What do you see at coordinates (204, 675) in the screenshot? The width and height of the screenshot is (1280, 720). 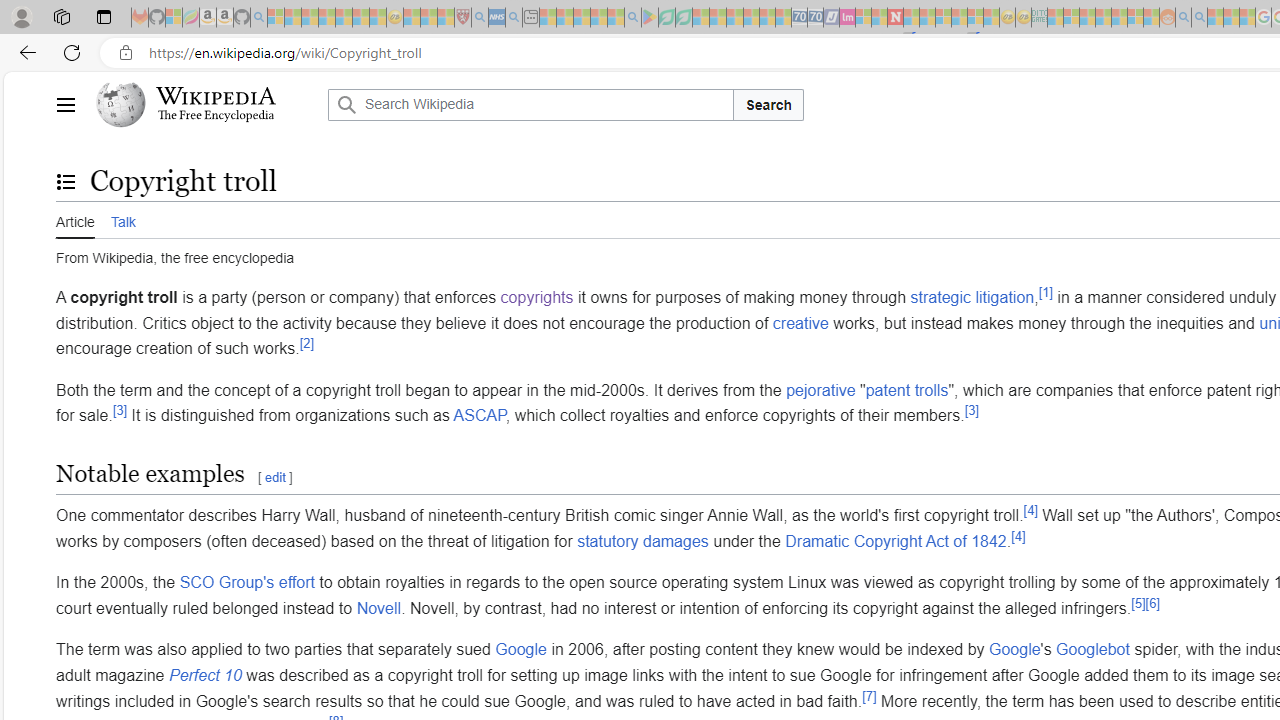 I see `Perfect 10` at bounding box center [204, 675].